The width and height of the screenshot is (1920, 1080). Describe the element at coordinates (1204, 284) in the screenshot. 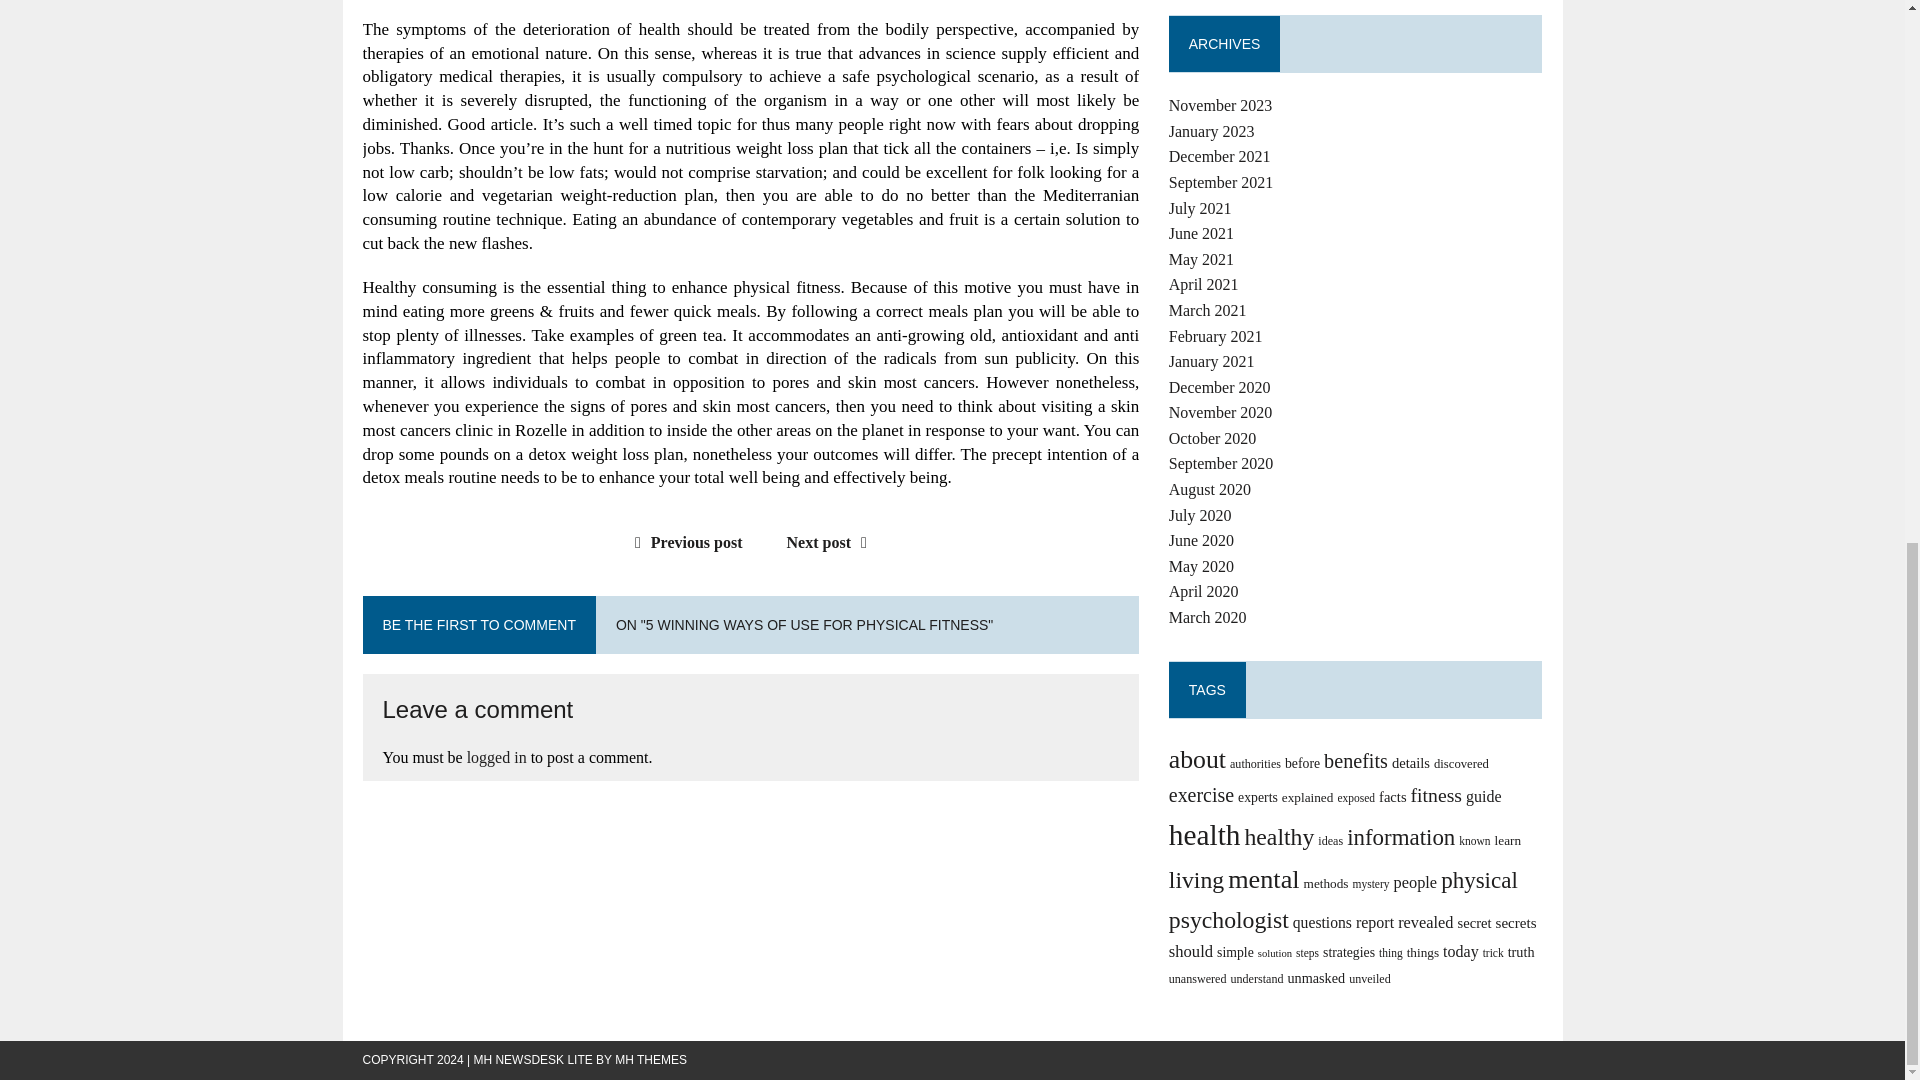

I see `April 2021` at that location.